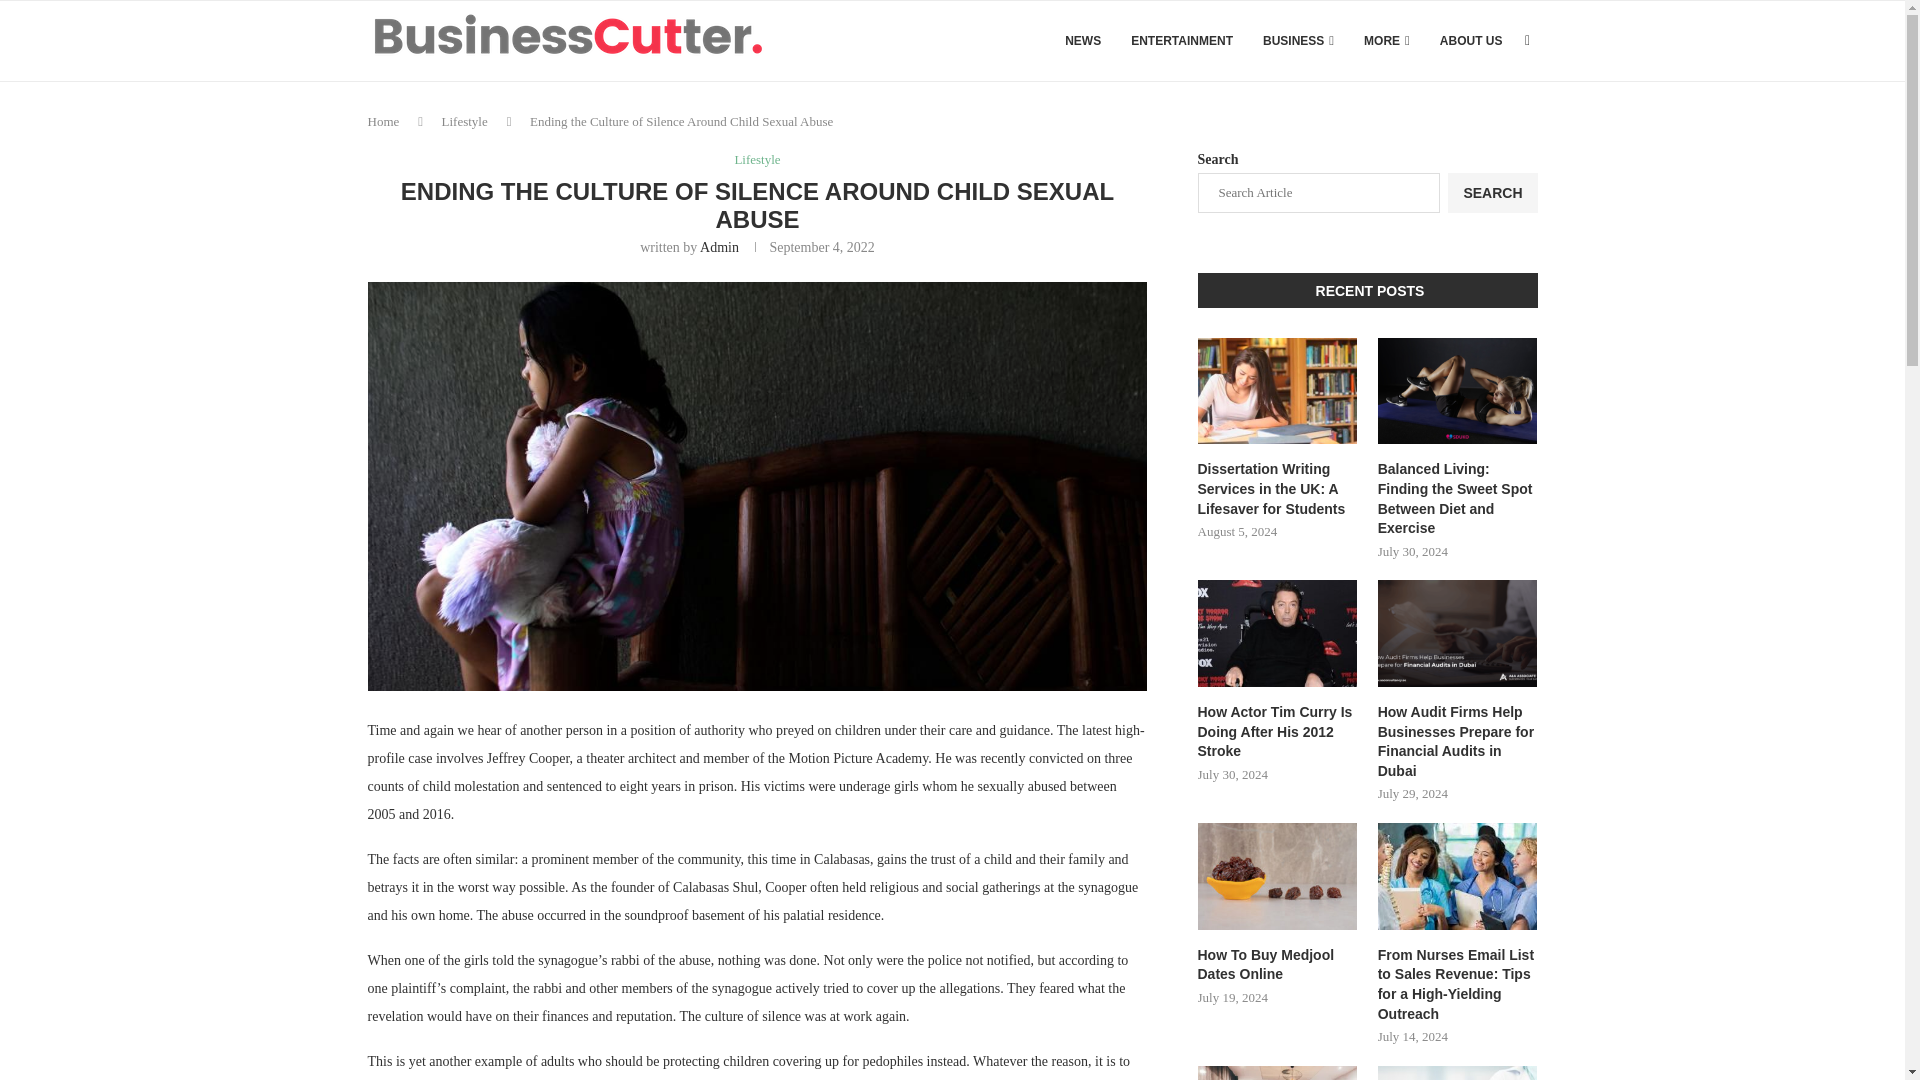 This screenshot has height=1080, width=1920. Describe the element at coordinates (464, 121) in the screenshot. I see `Lifestyle` at that location.